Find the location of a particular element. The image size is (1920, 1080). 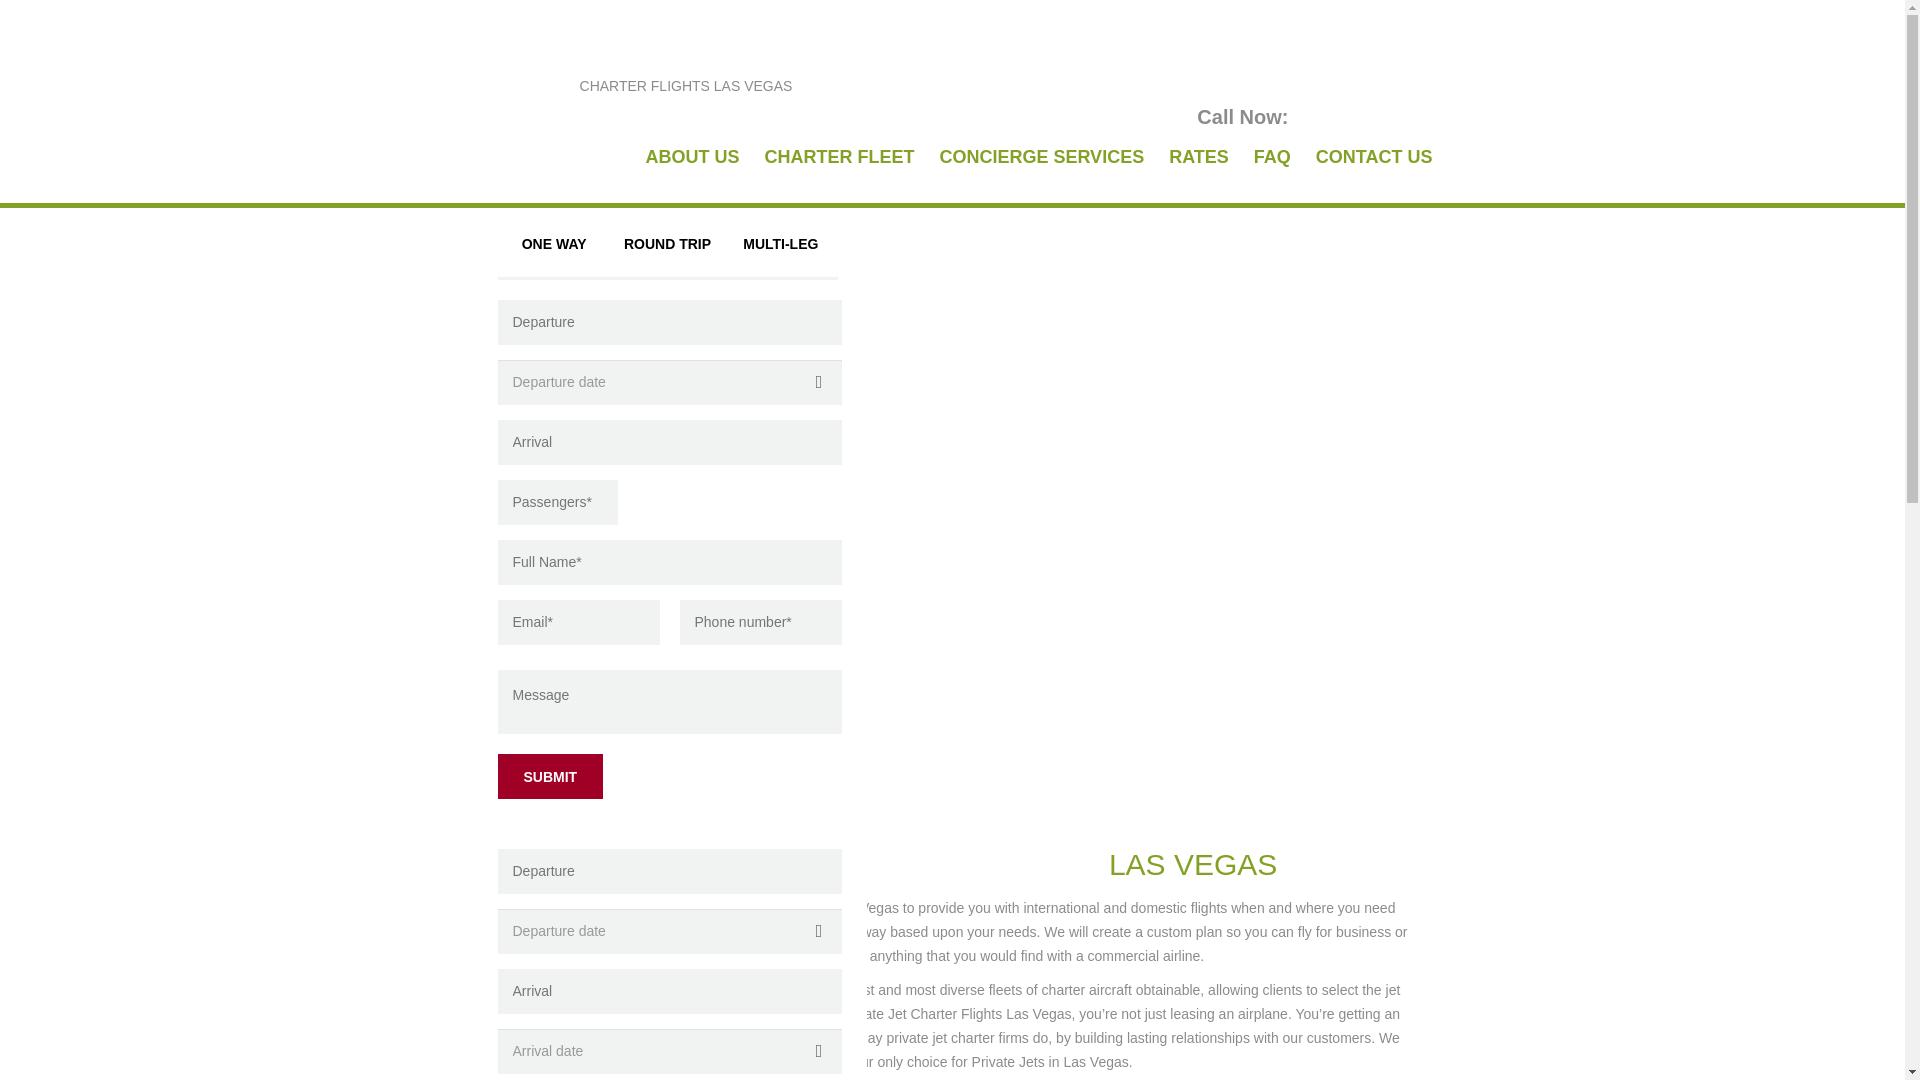

ROUND TRIP is located at coordinates (838, 156).